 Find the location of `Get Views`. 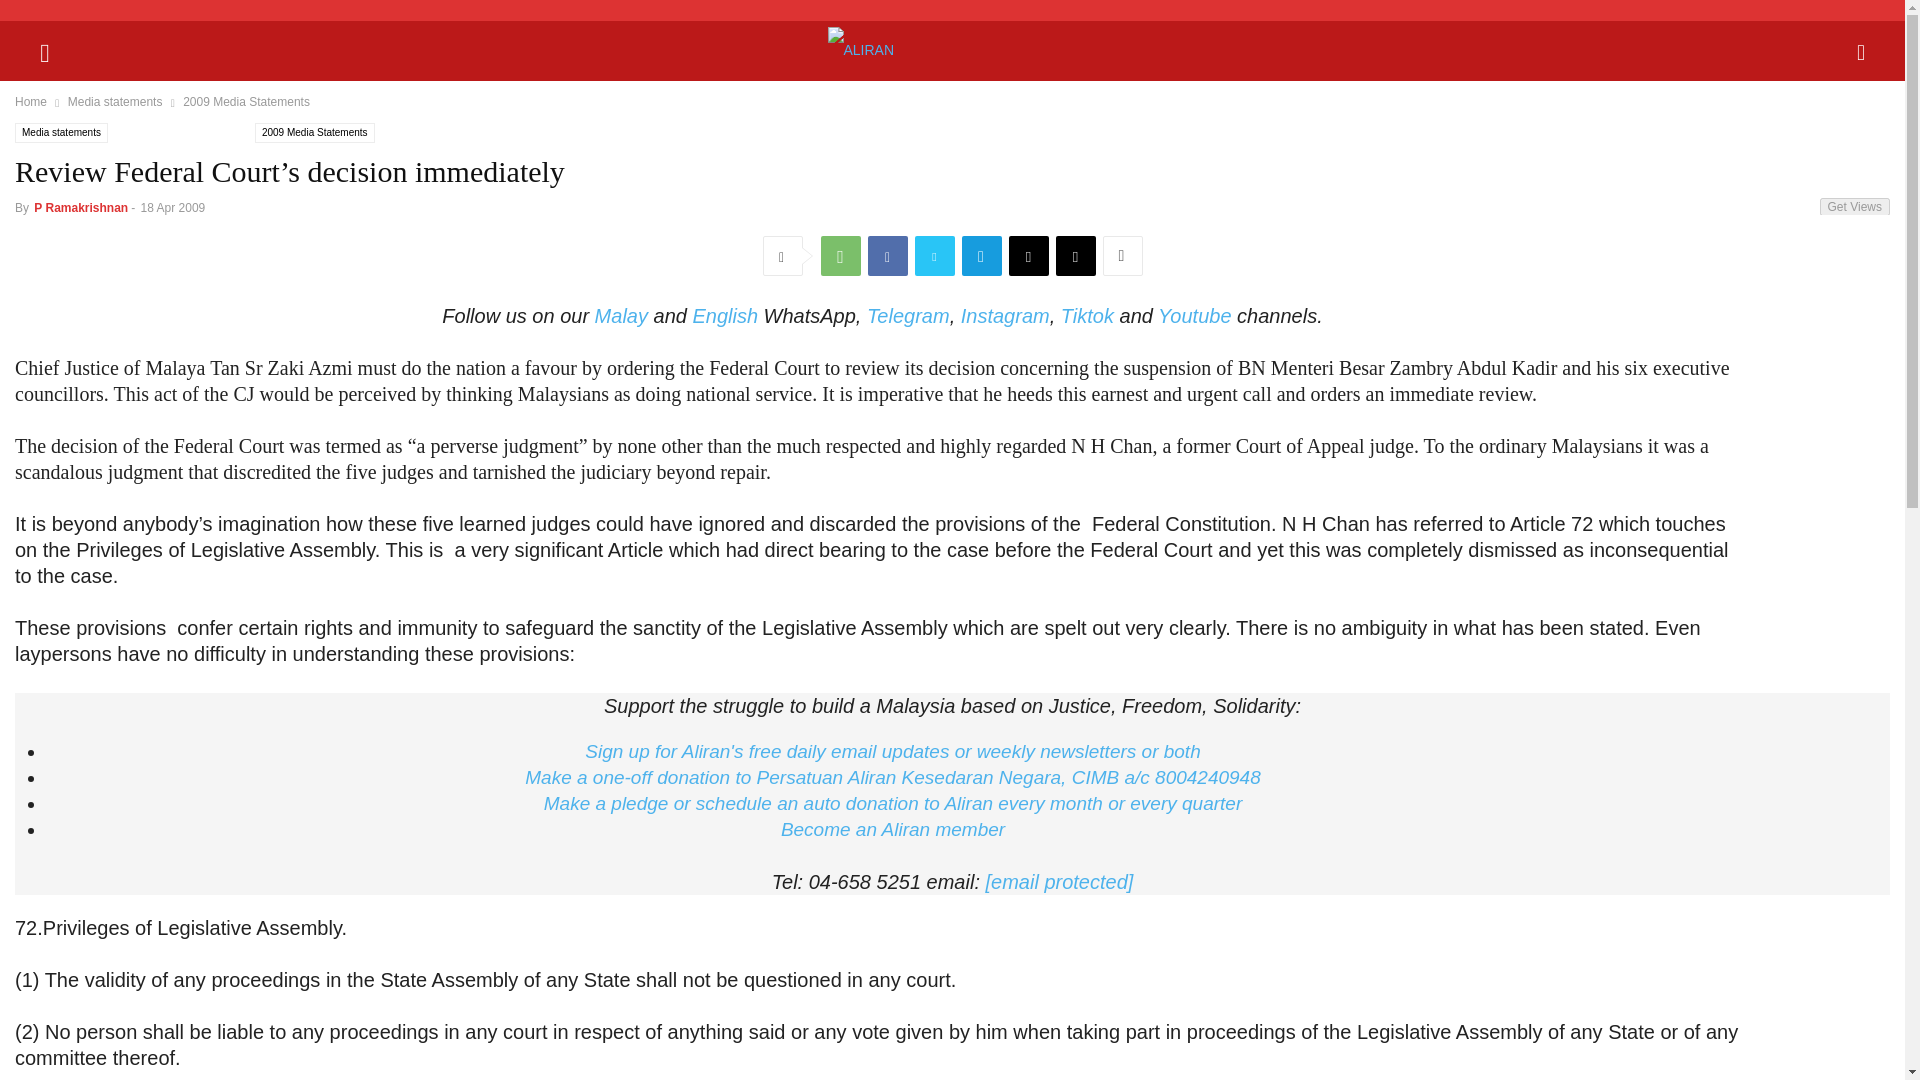

Get Views is located at coordinates (1854, 206).